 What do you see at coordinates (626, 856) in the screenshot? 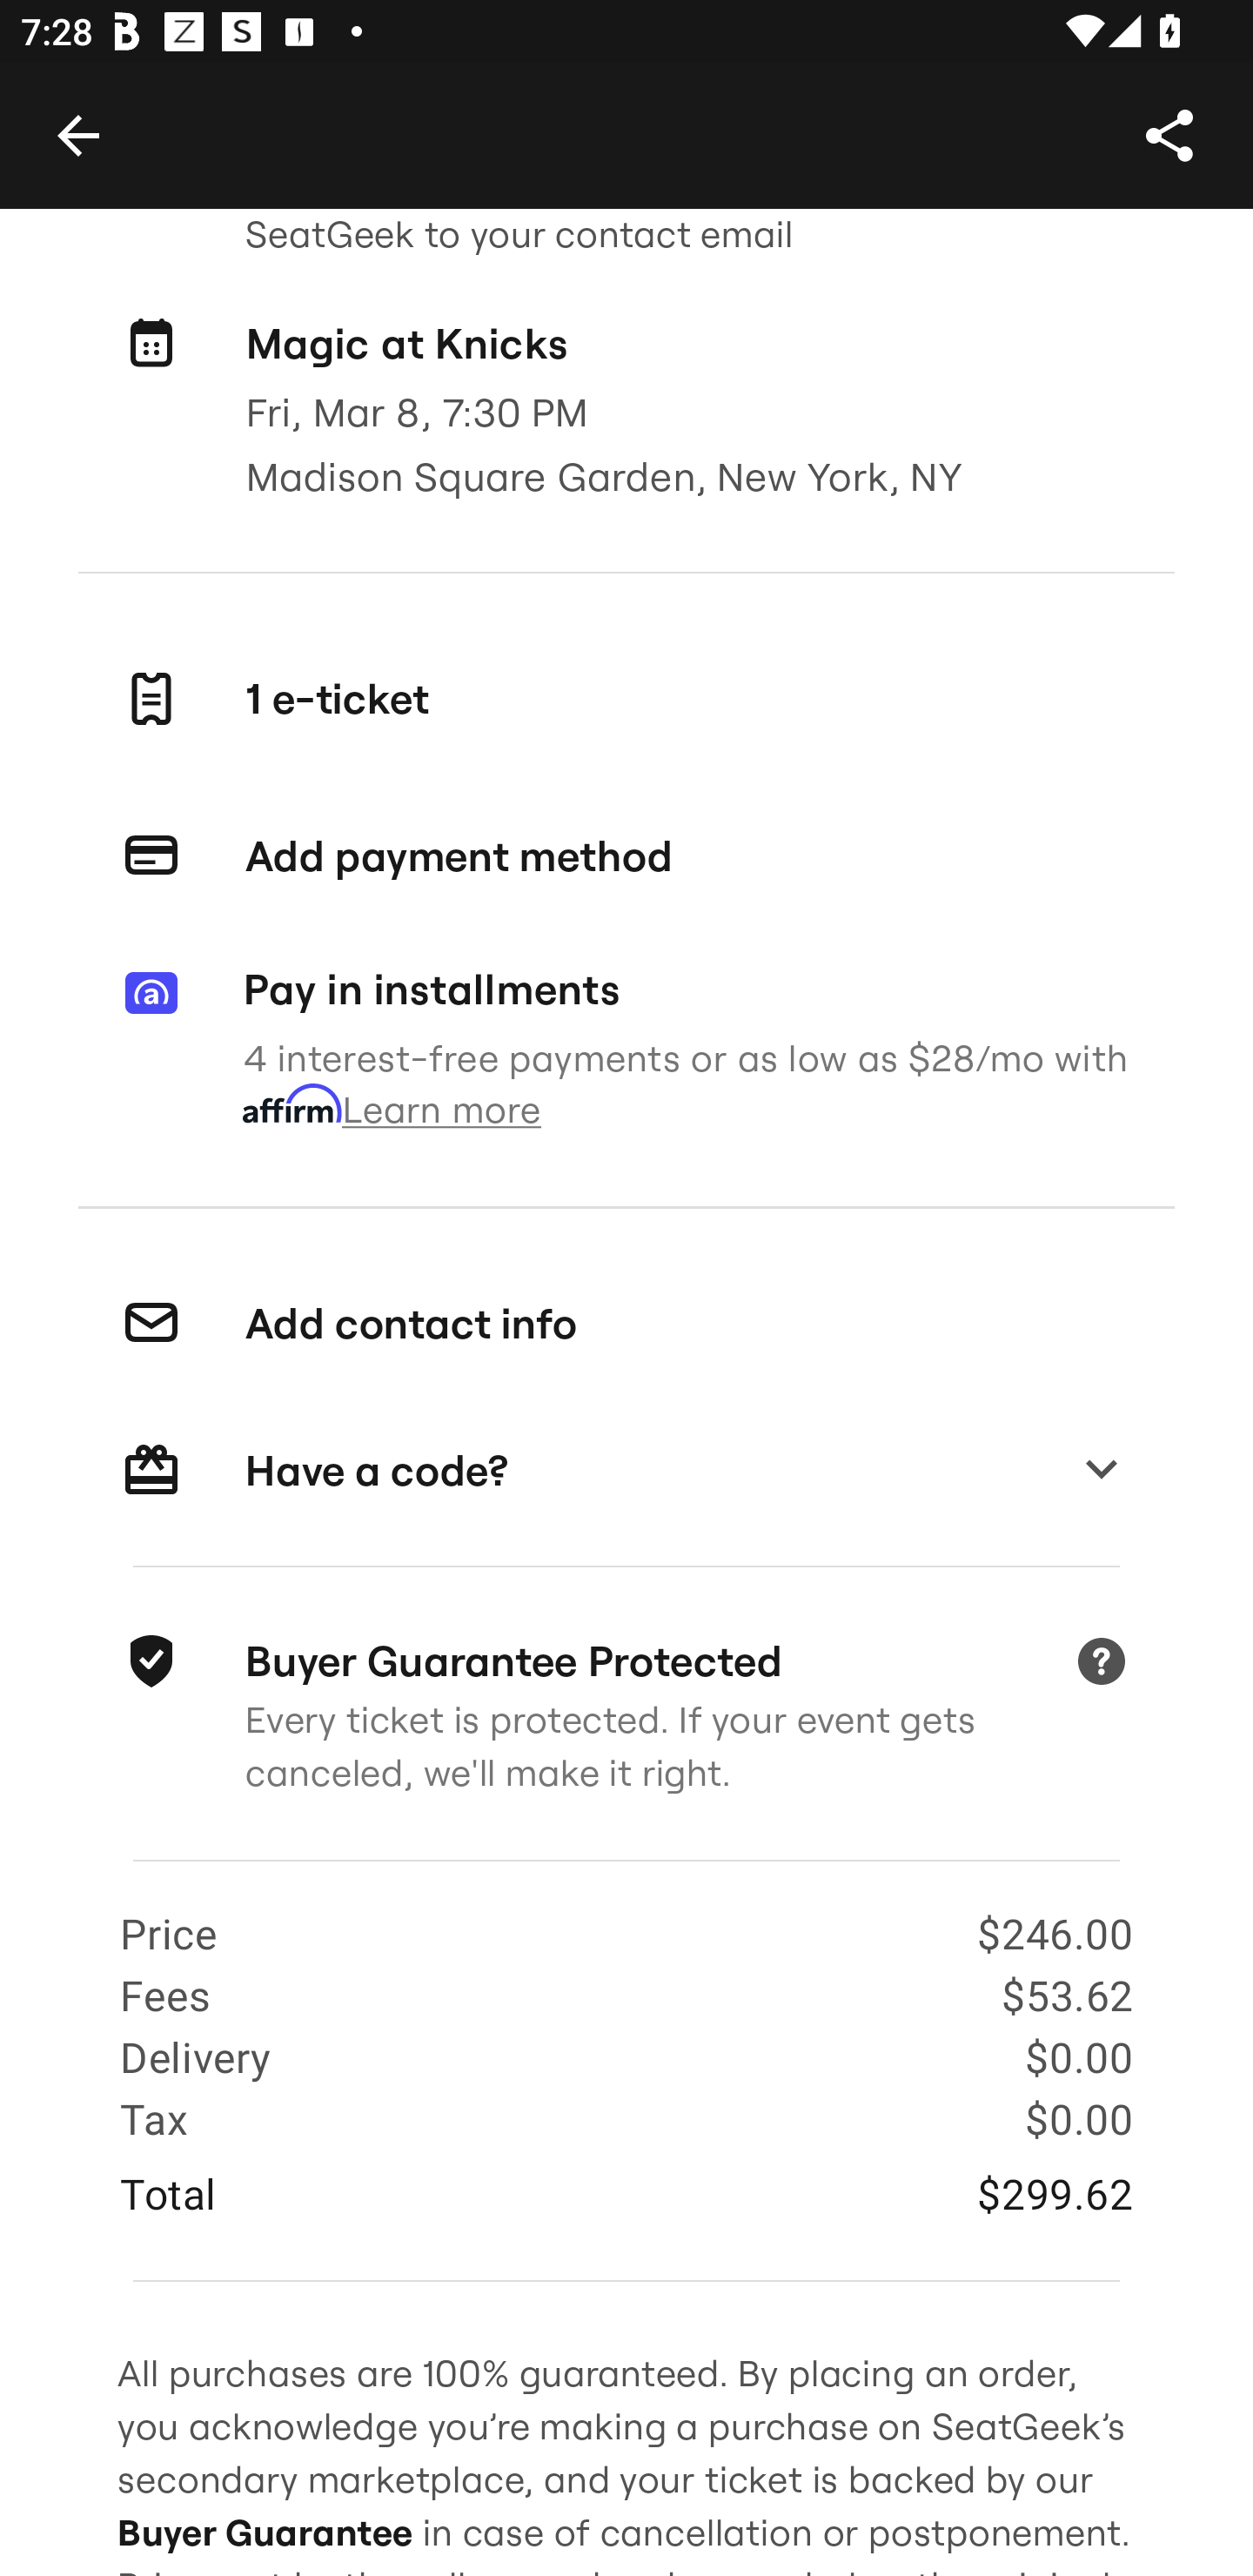
I see `Add payment method` at bounding box center [626, 856].